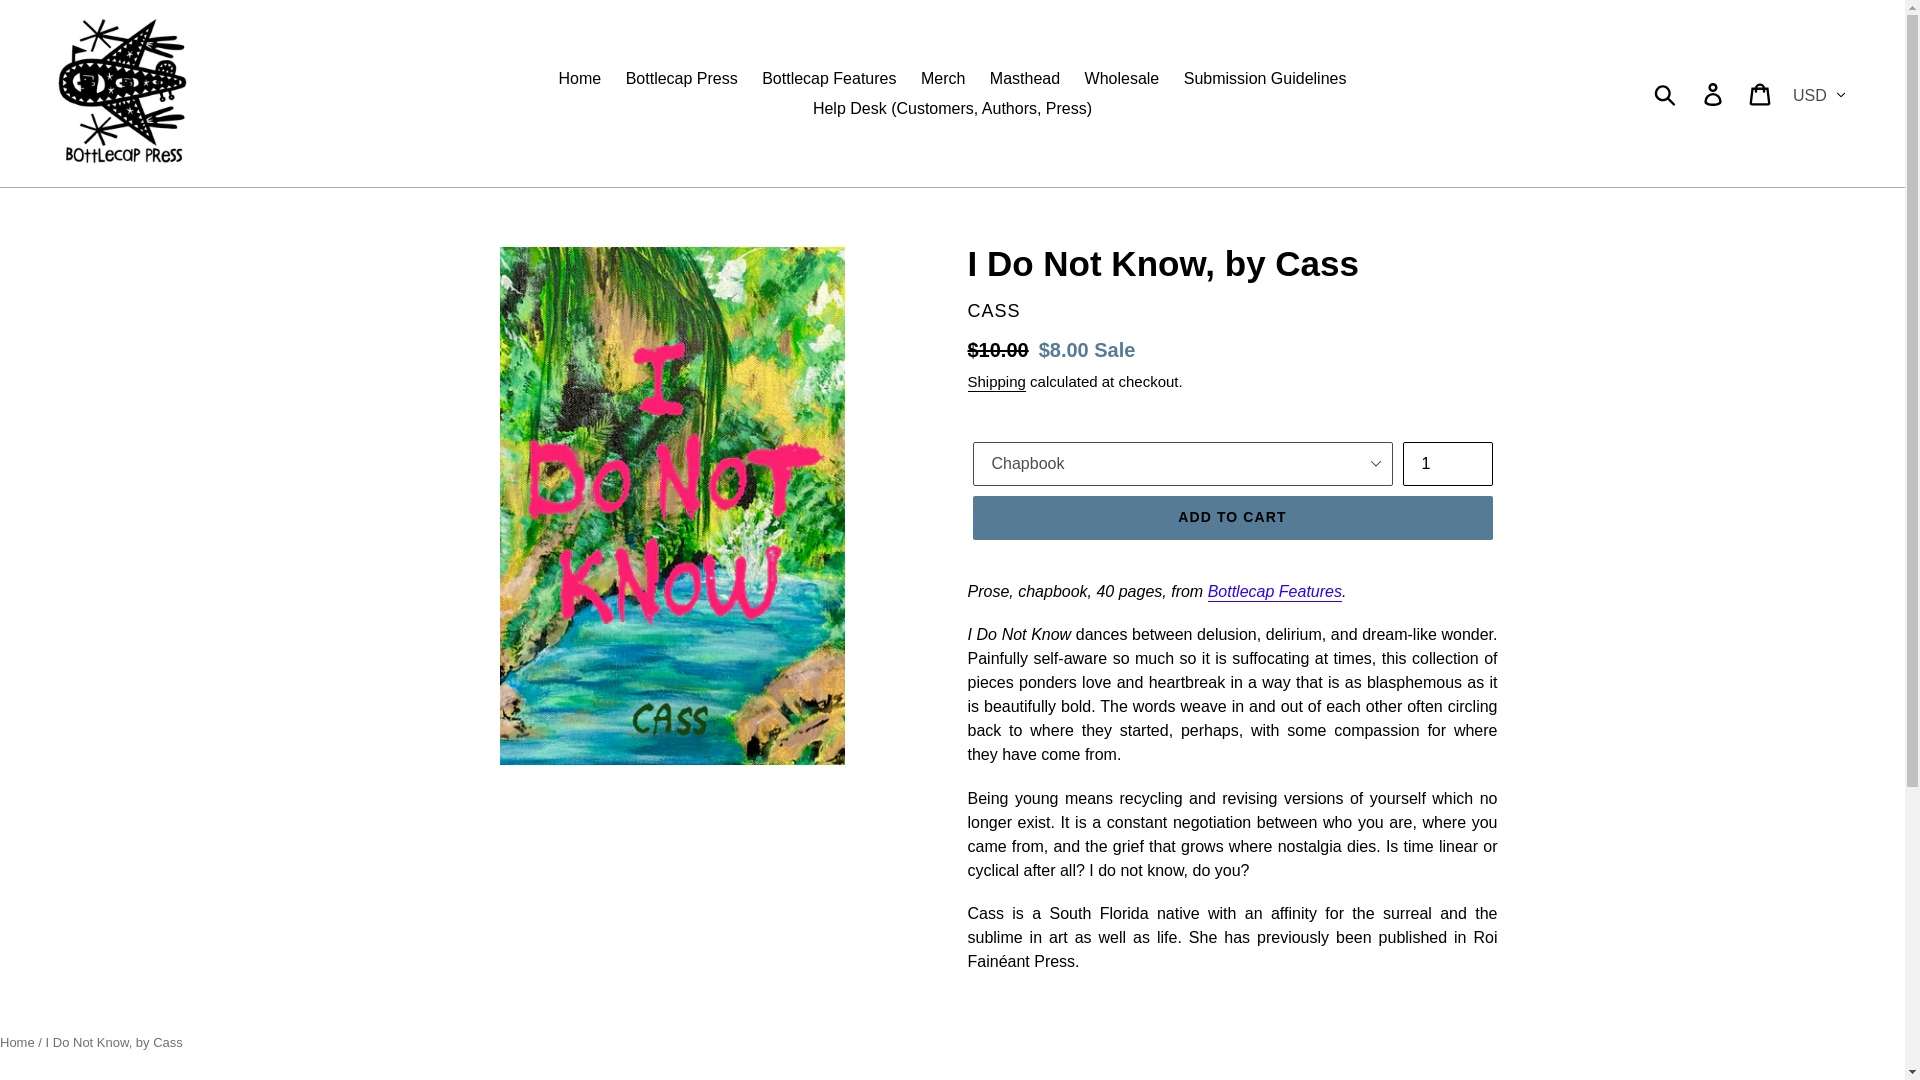  Describe the element at coordinates (1231, 518) in the screenshot. I see `ADD TO CART` at that location.